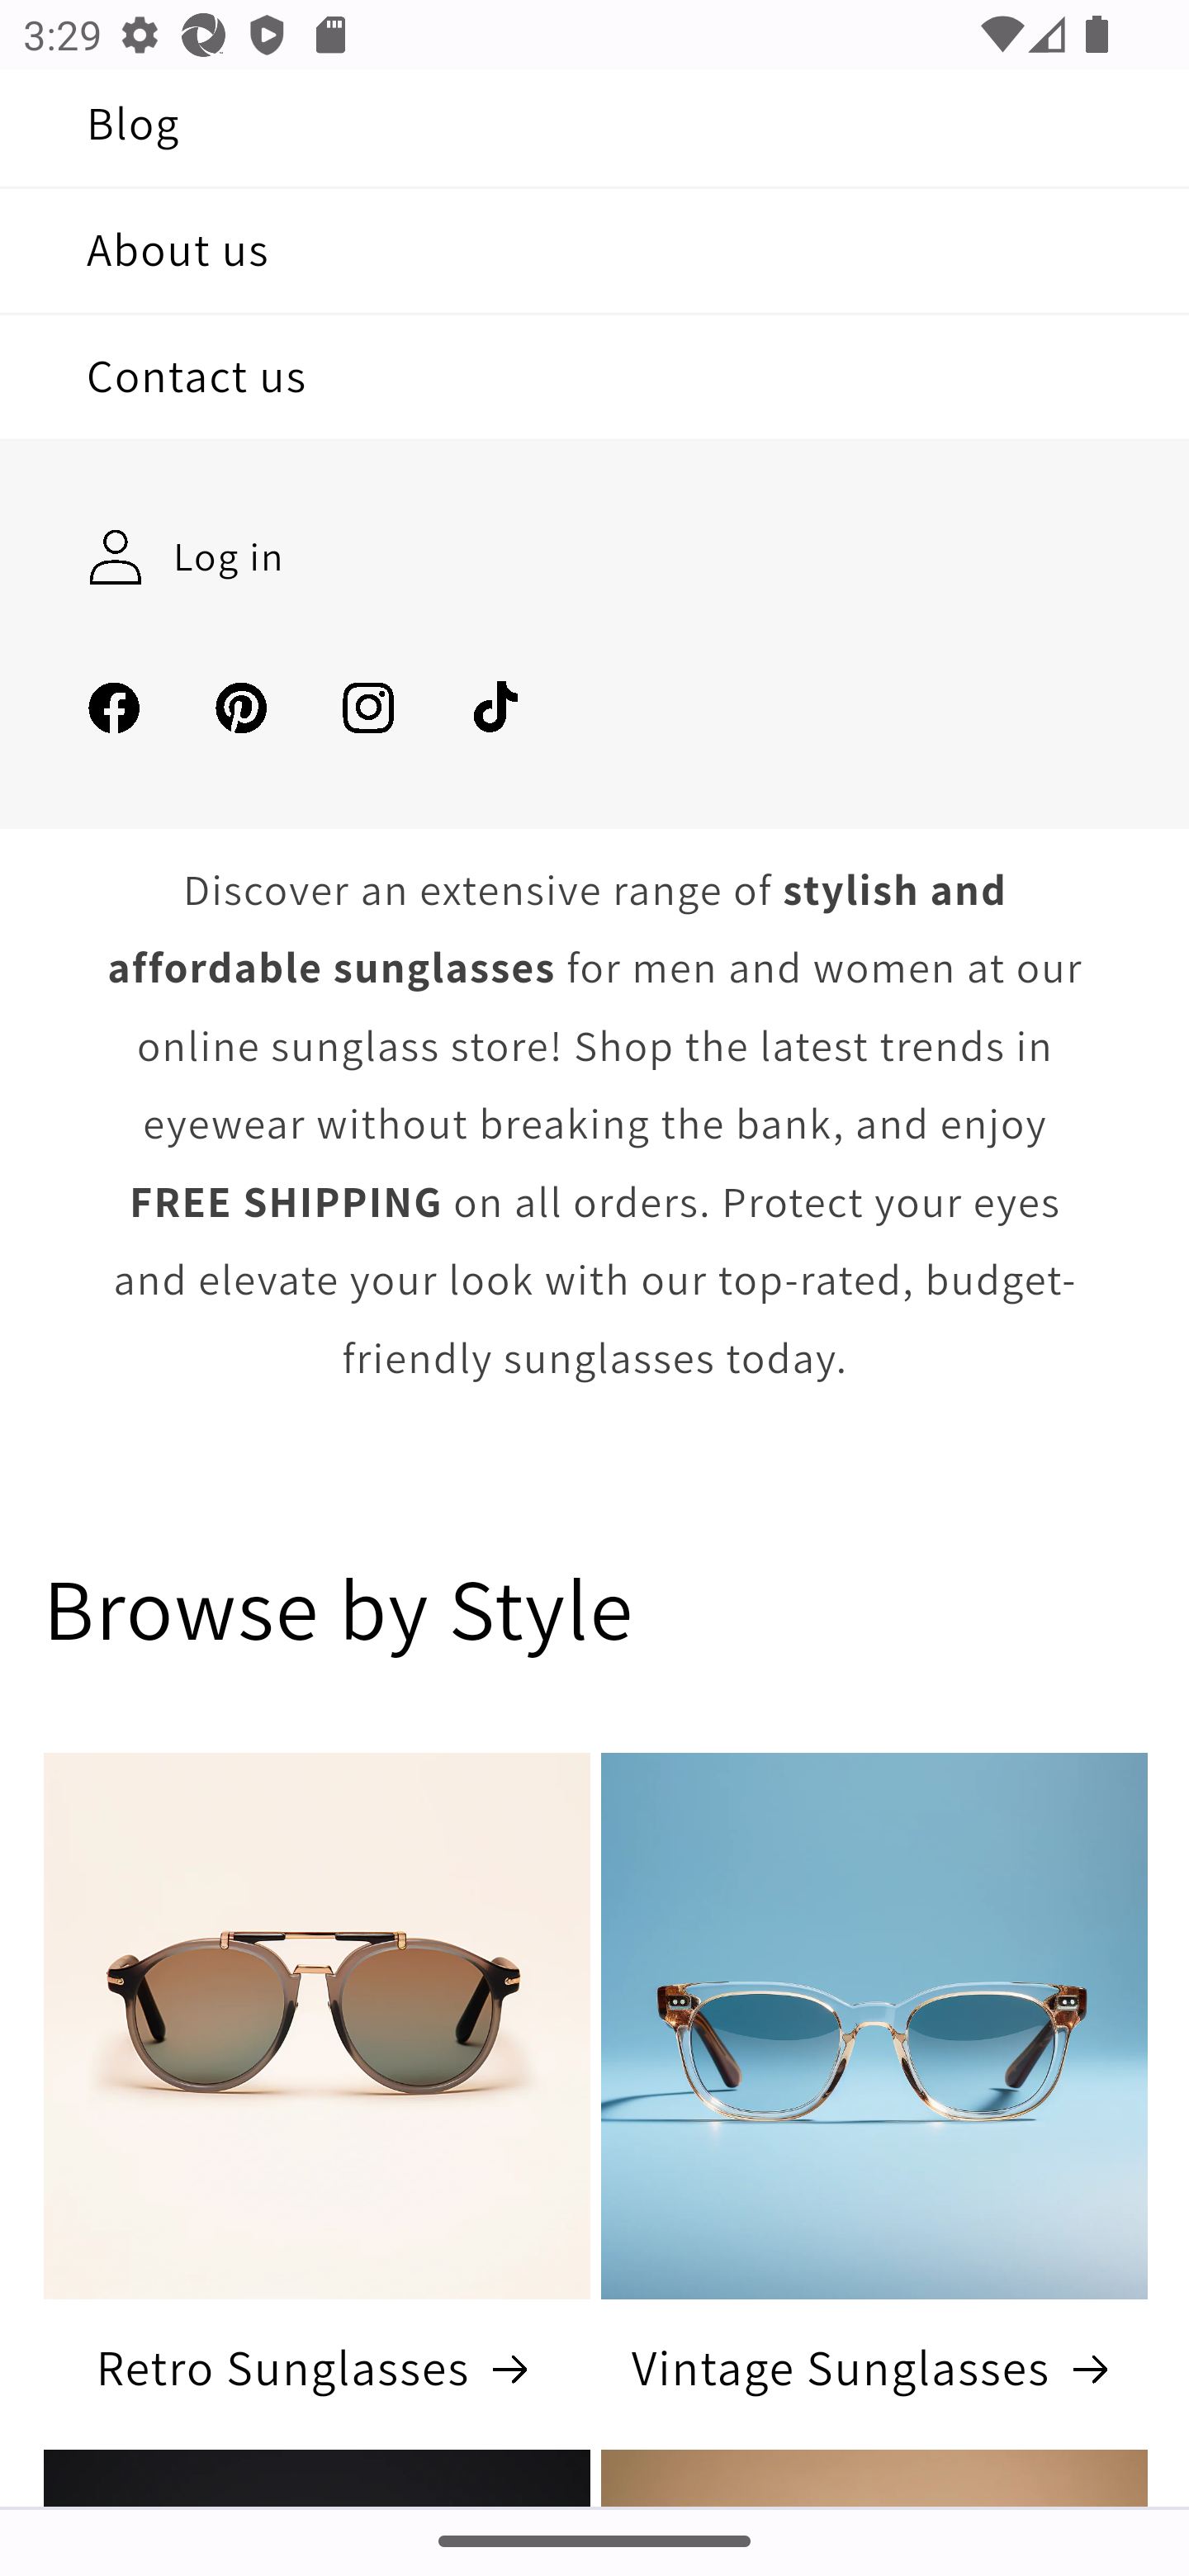 This screenshot has height=2576, width=1189. I want to click on Retro Sunglasses Retro Sunglasses Retro Sunglasses, so click(315, 2370).